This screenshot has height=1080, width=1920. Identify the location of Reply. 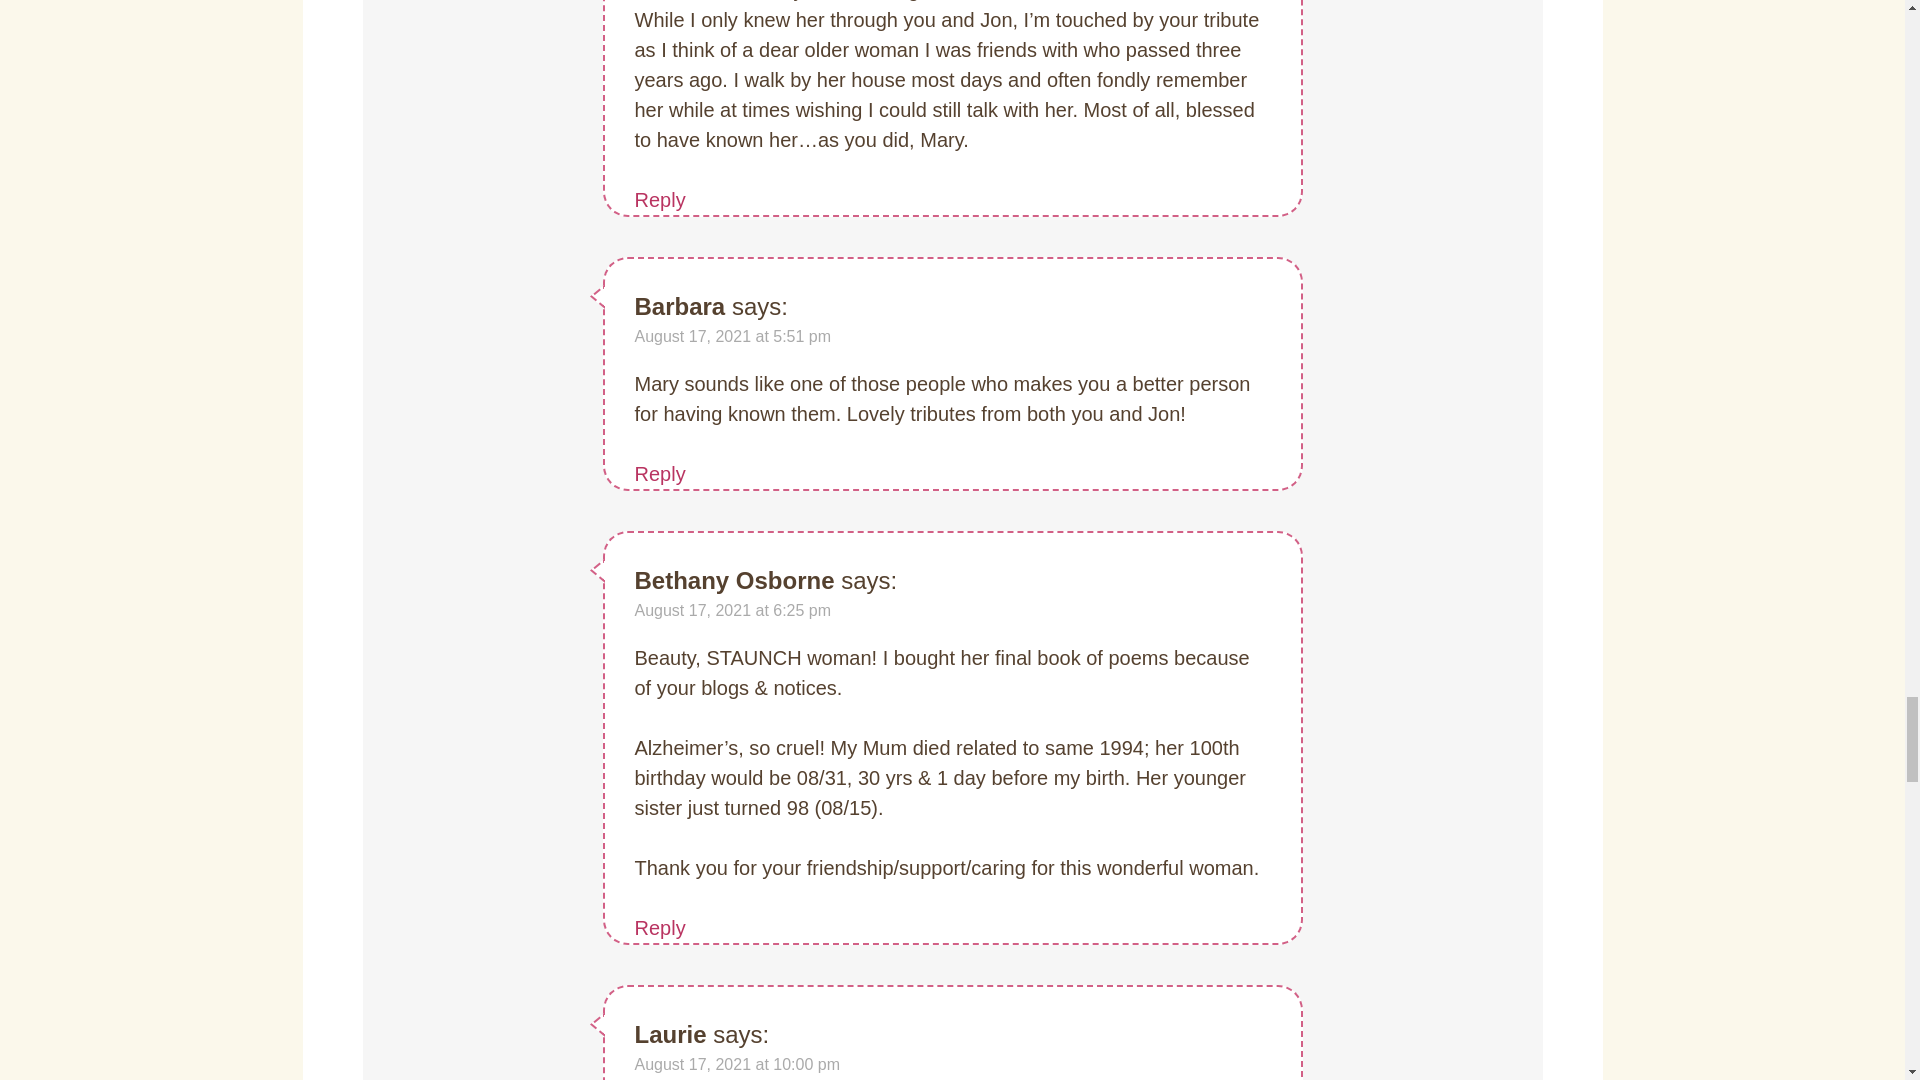
(659, 200).